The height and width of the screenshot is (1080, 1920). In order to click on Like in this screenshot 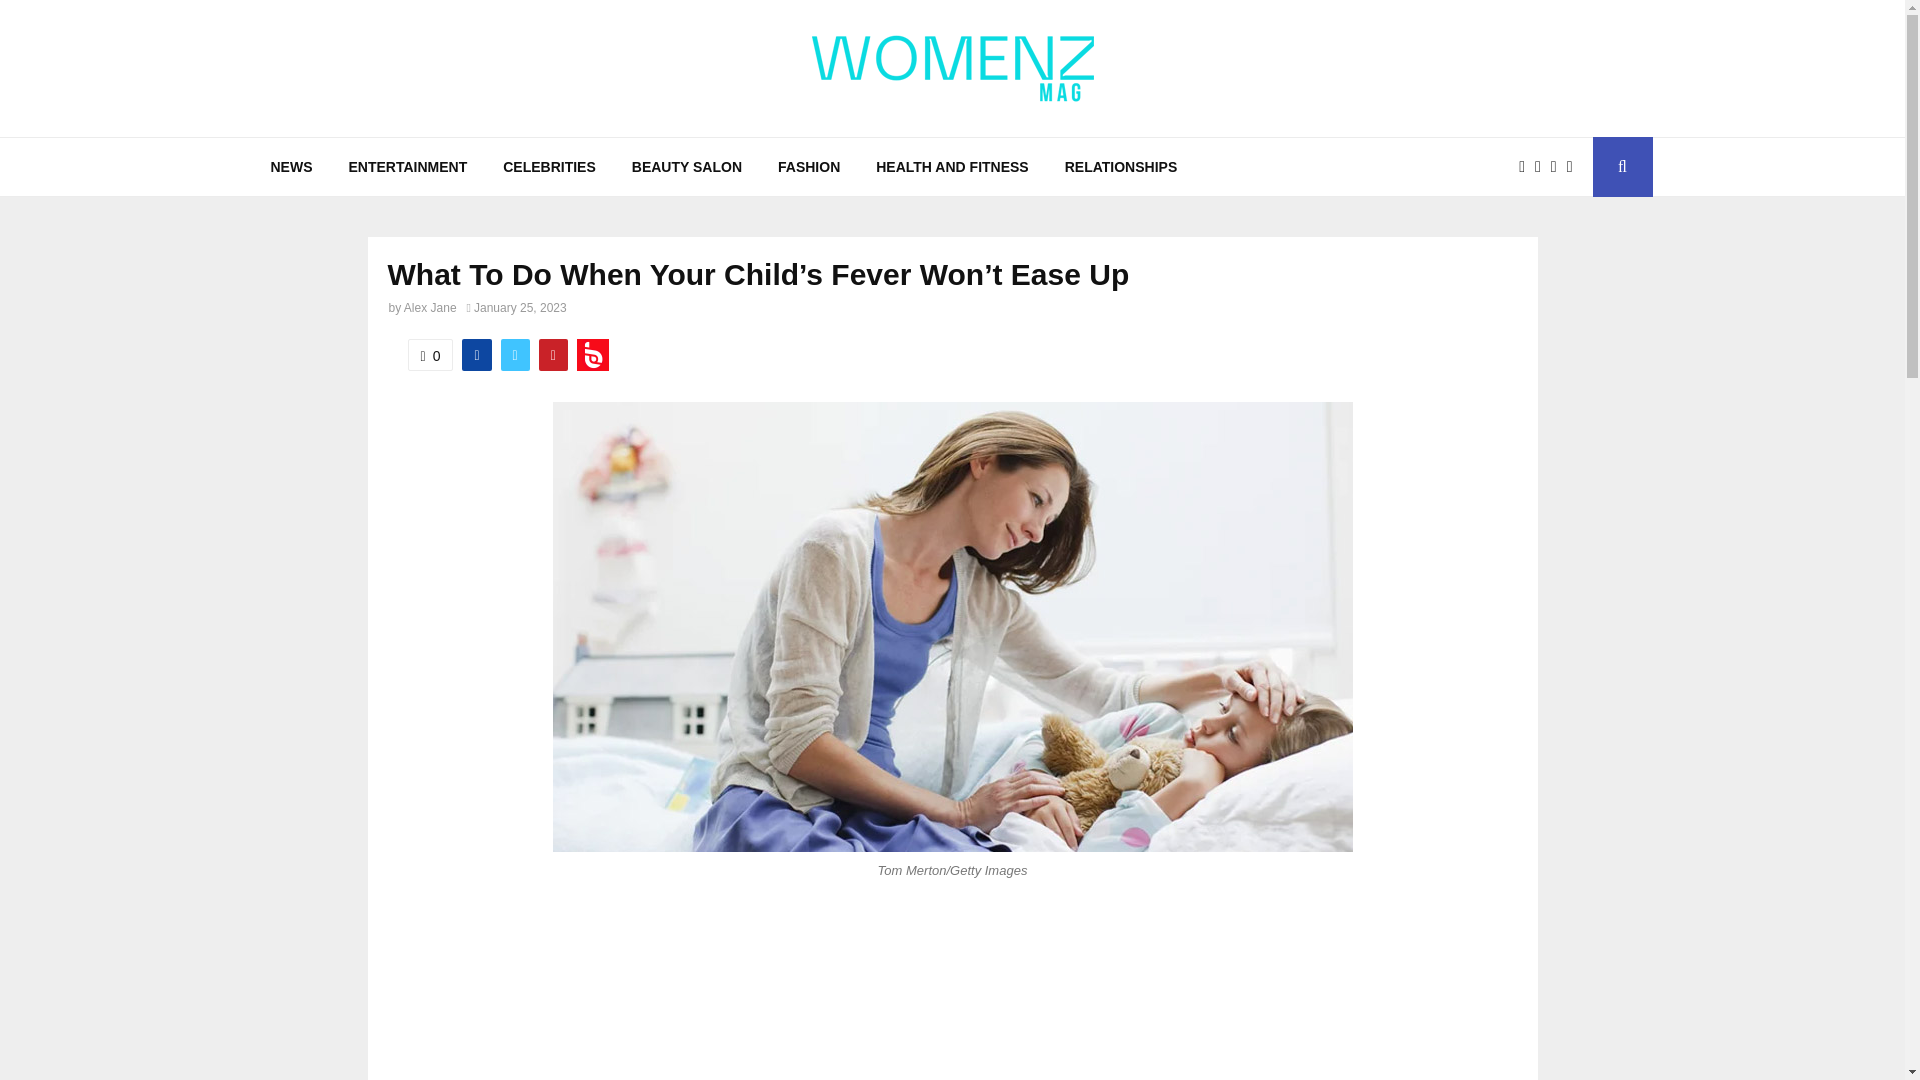, I will do `click(430, 355)`.